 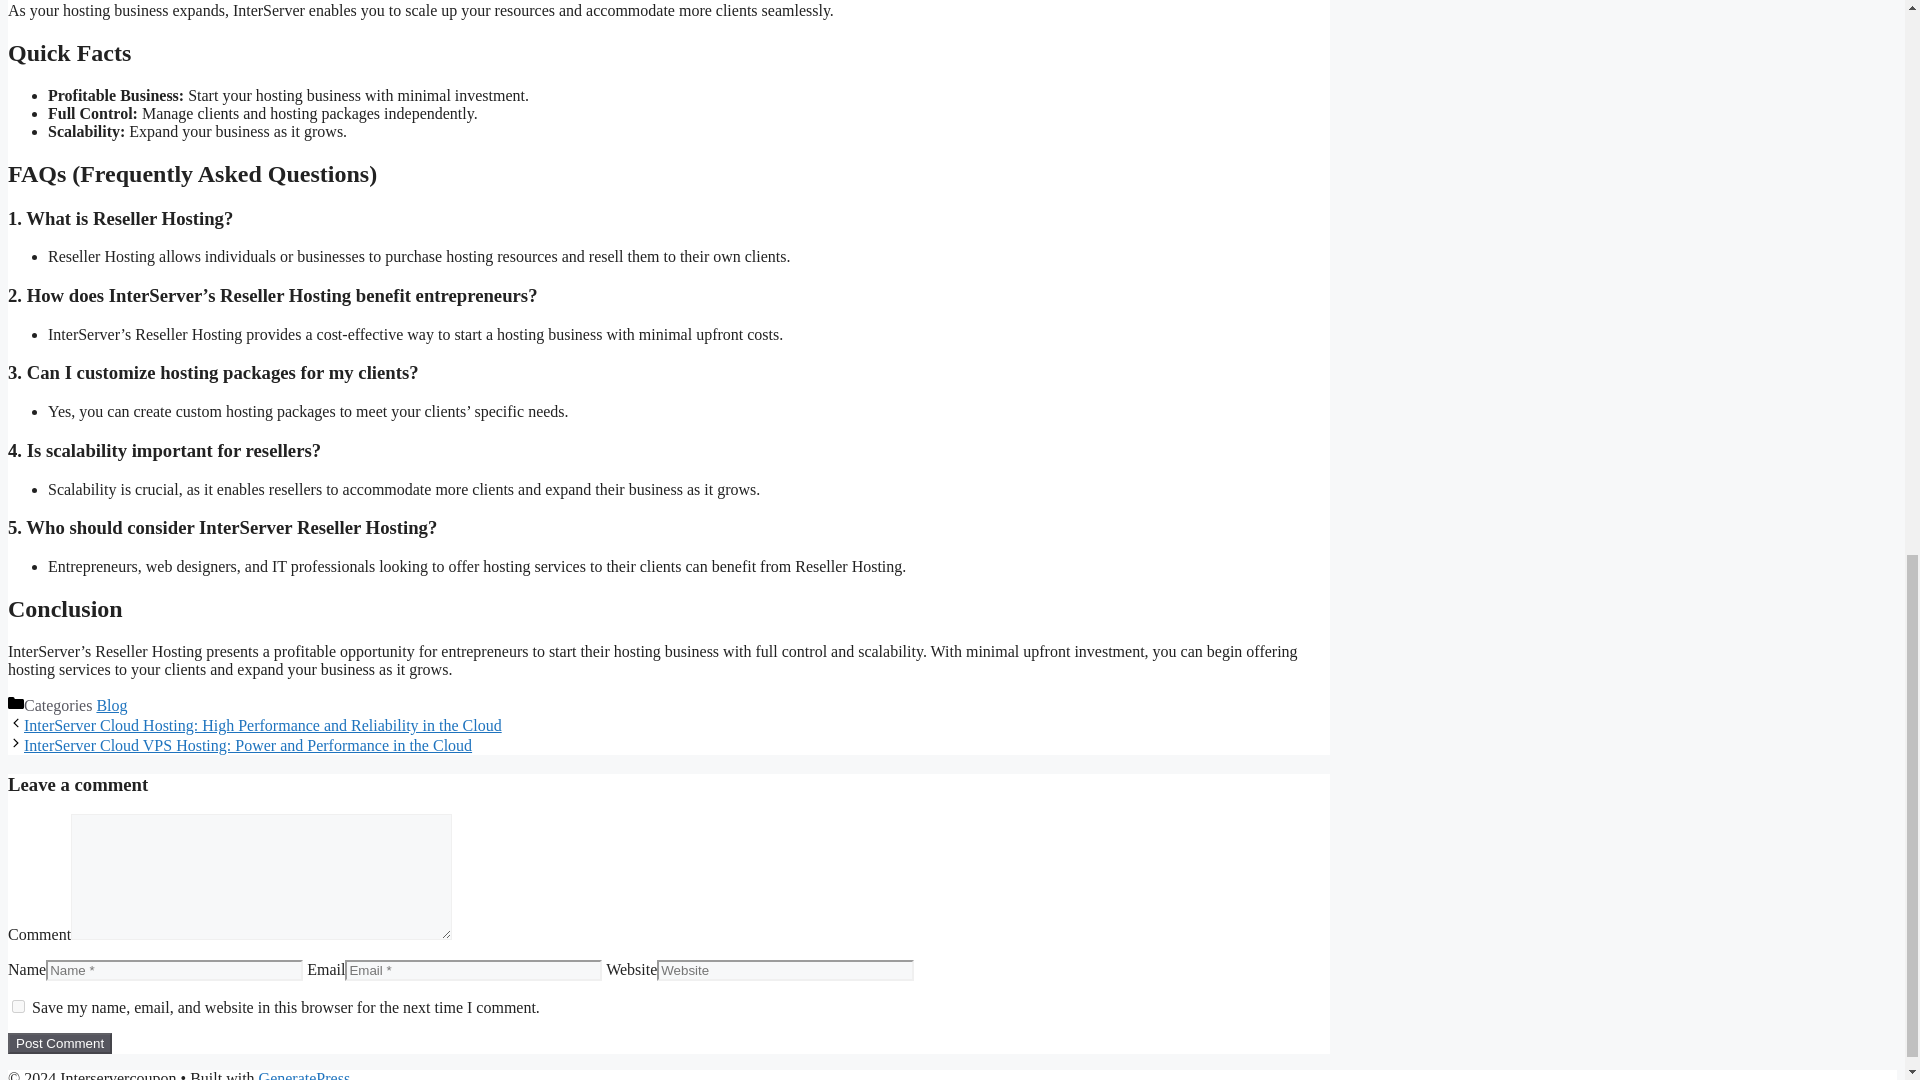 I want to click on yes, so click(x=18, y=1006).